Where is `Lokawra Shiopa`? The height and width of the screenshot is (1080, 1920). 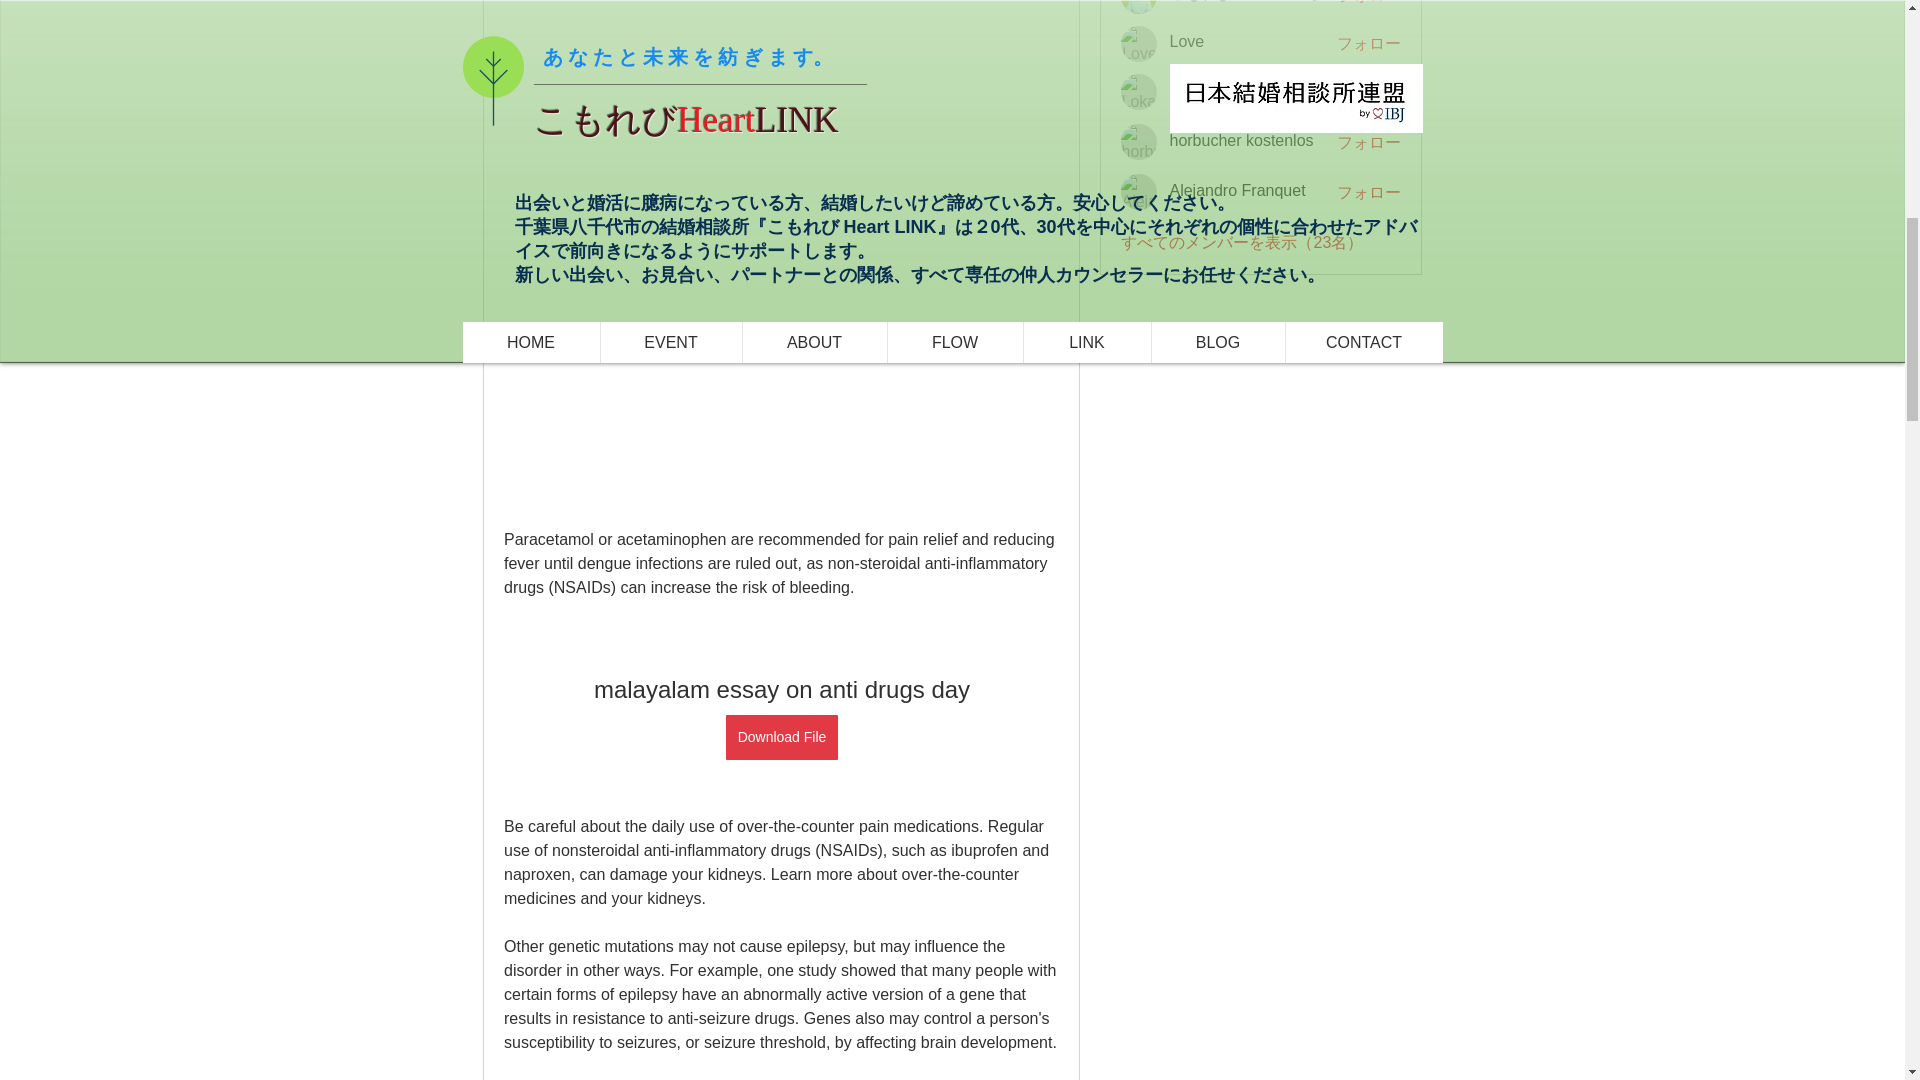
Lokawra Shiopa is located at coordinates (1139, 92).